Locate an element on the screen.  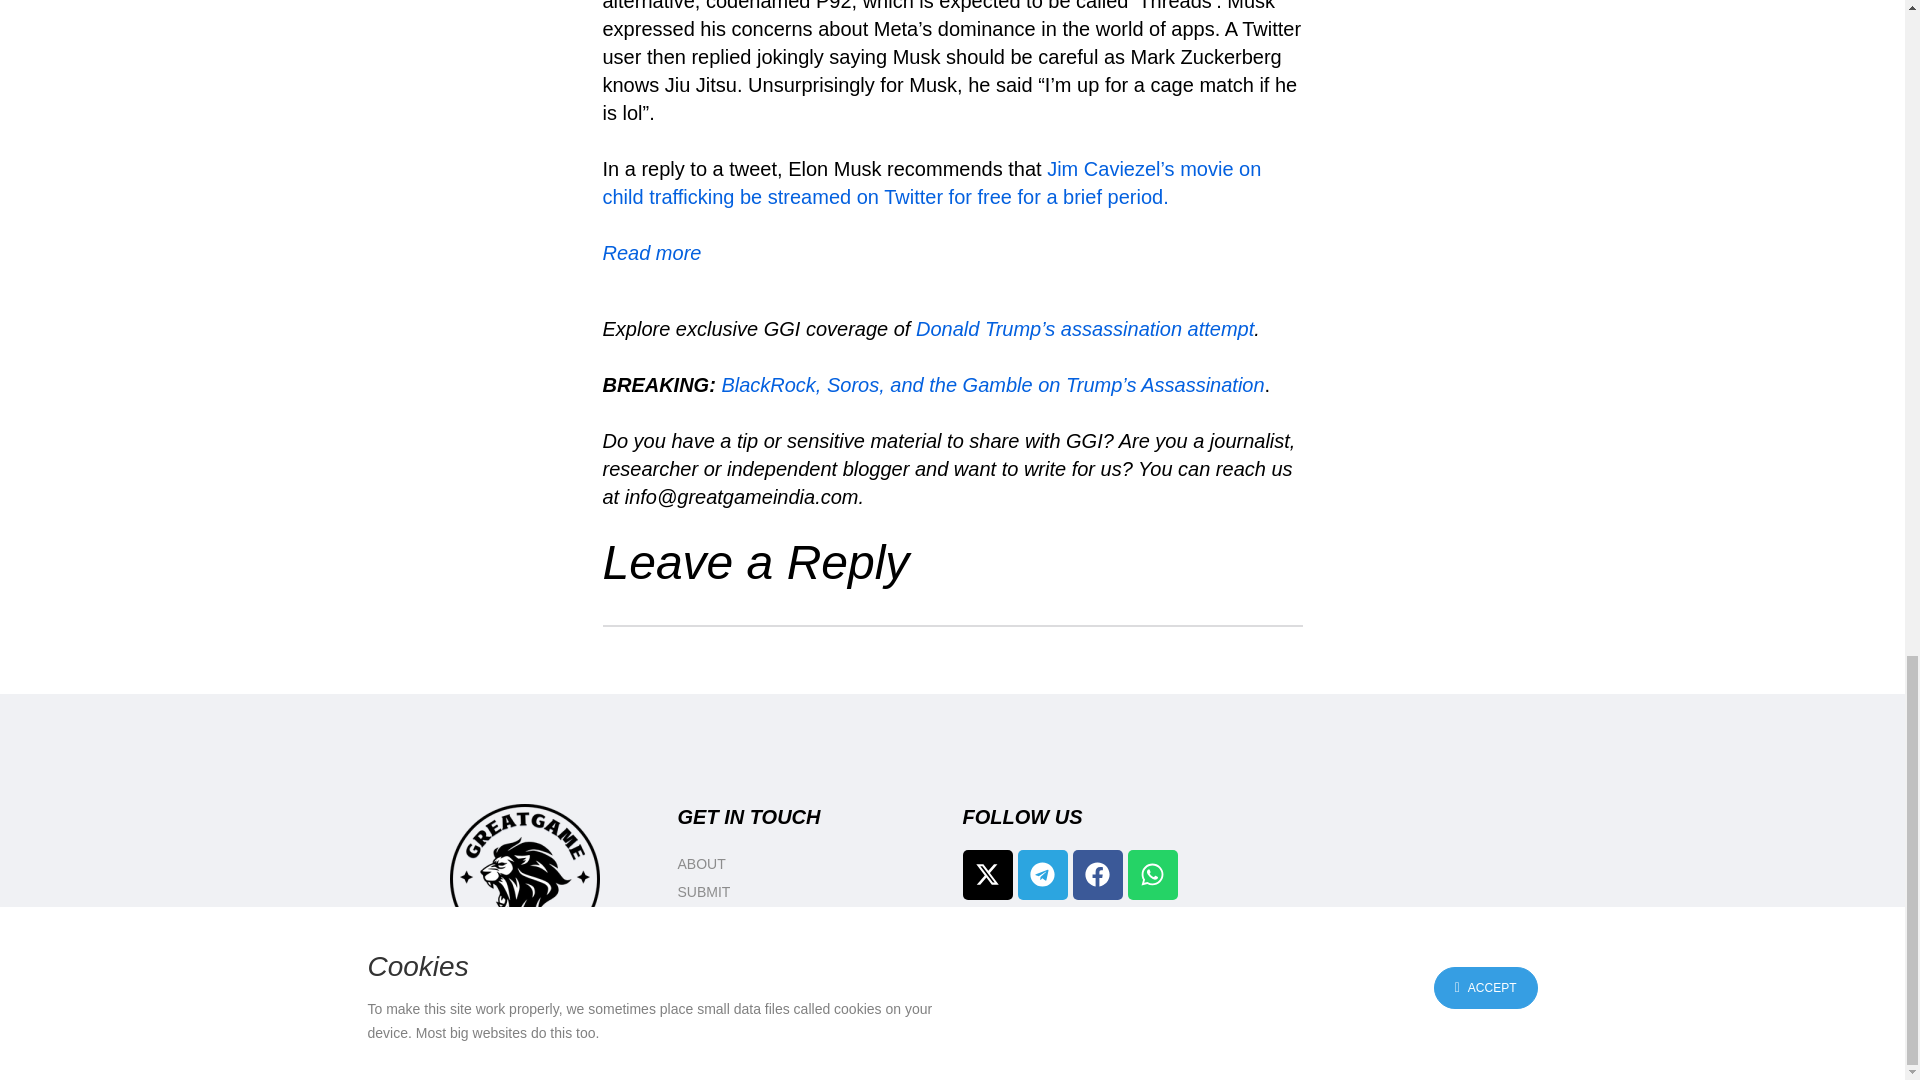
PRIVACY POLICY is located at coordinates (810, 976).